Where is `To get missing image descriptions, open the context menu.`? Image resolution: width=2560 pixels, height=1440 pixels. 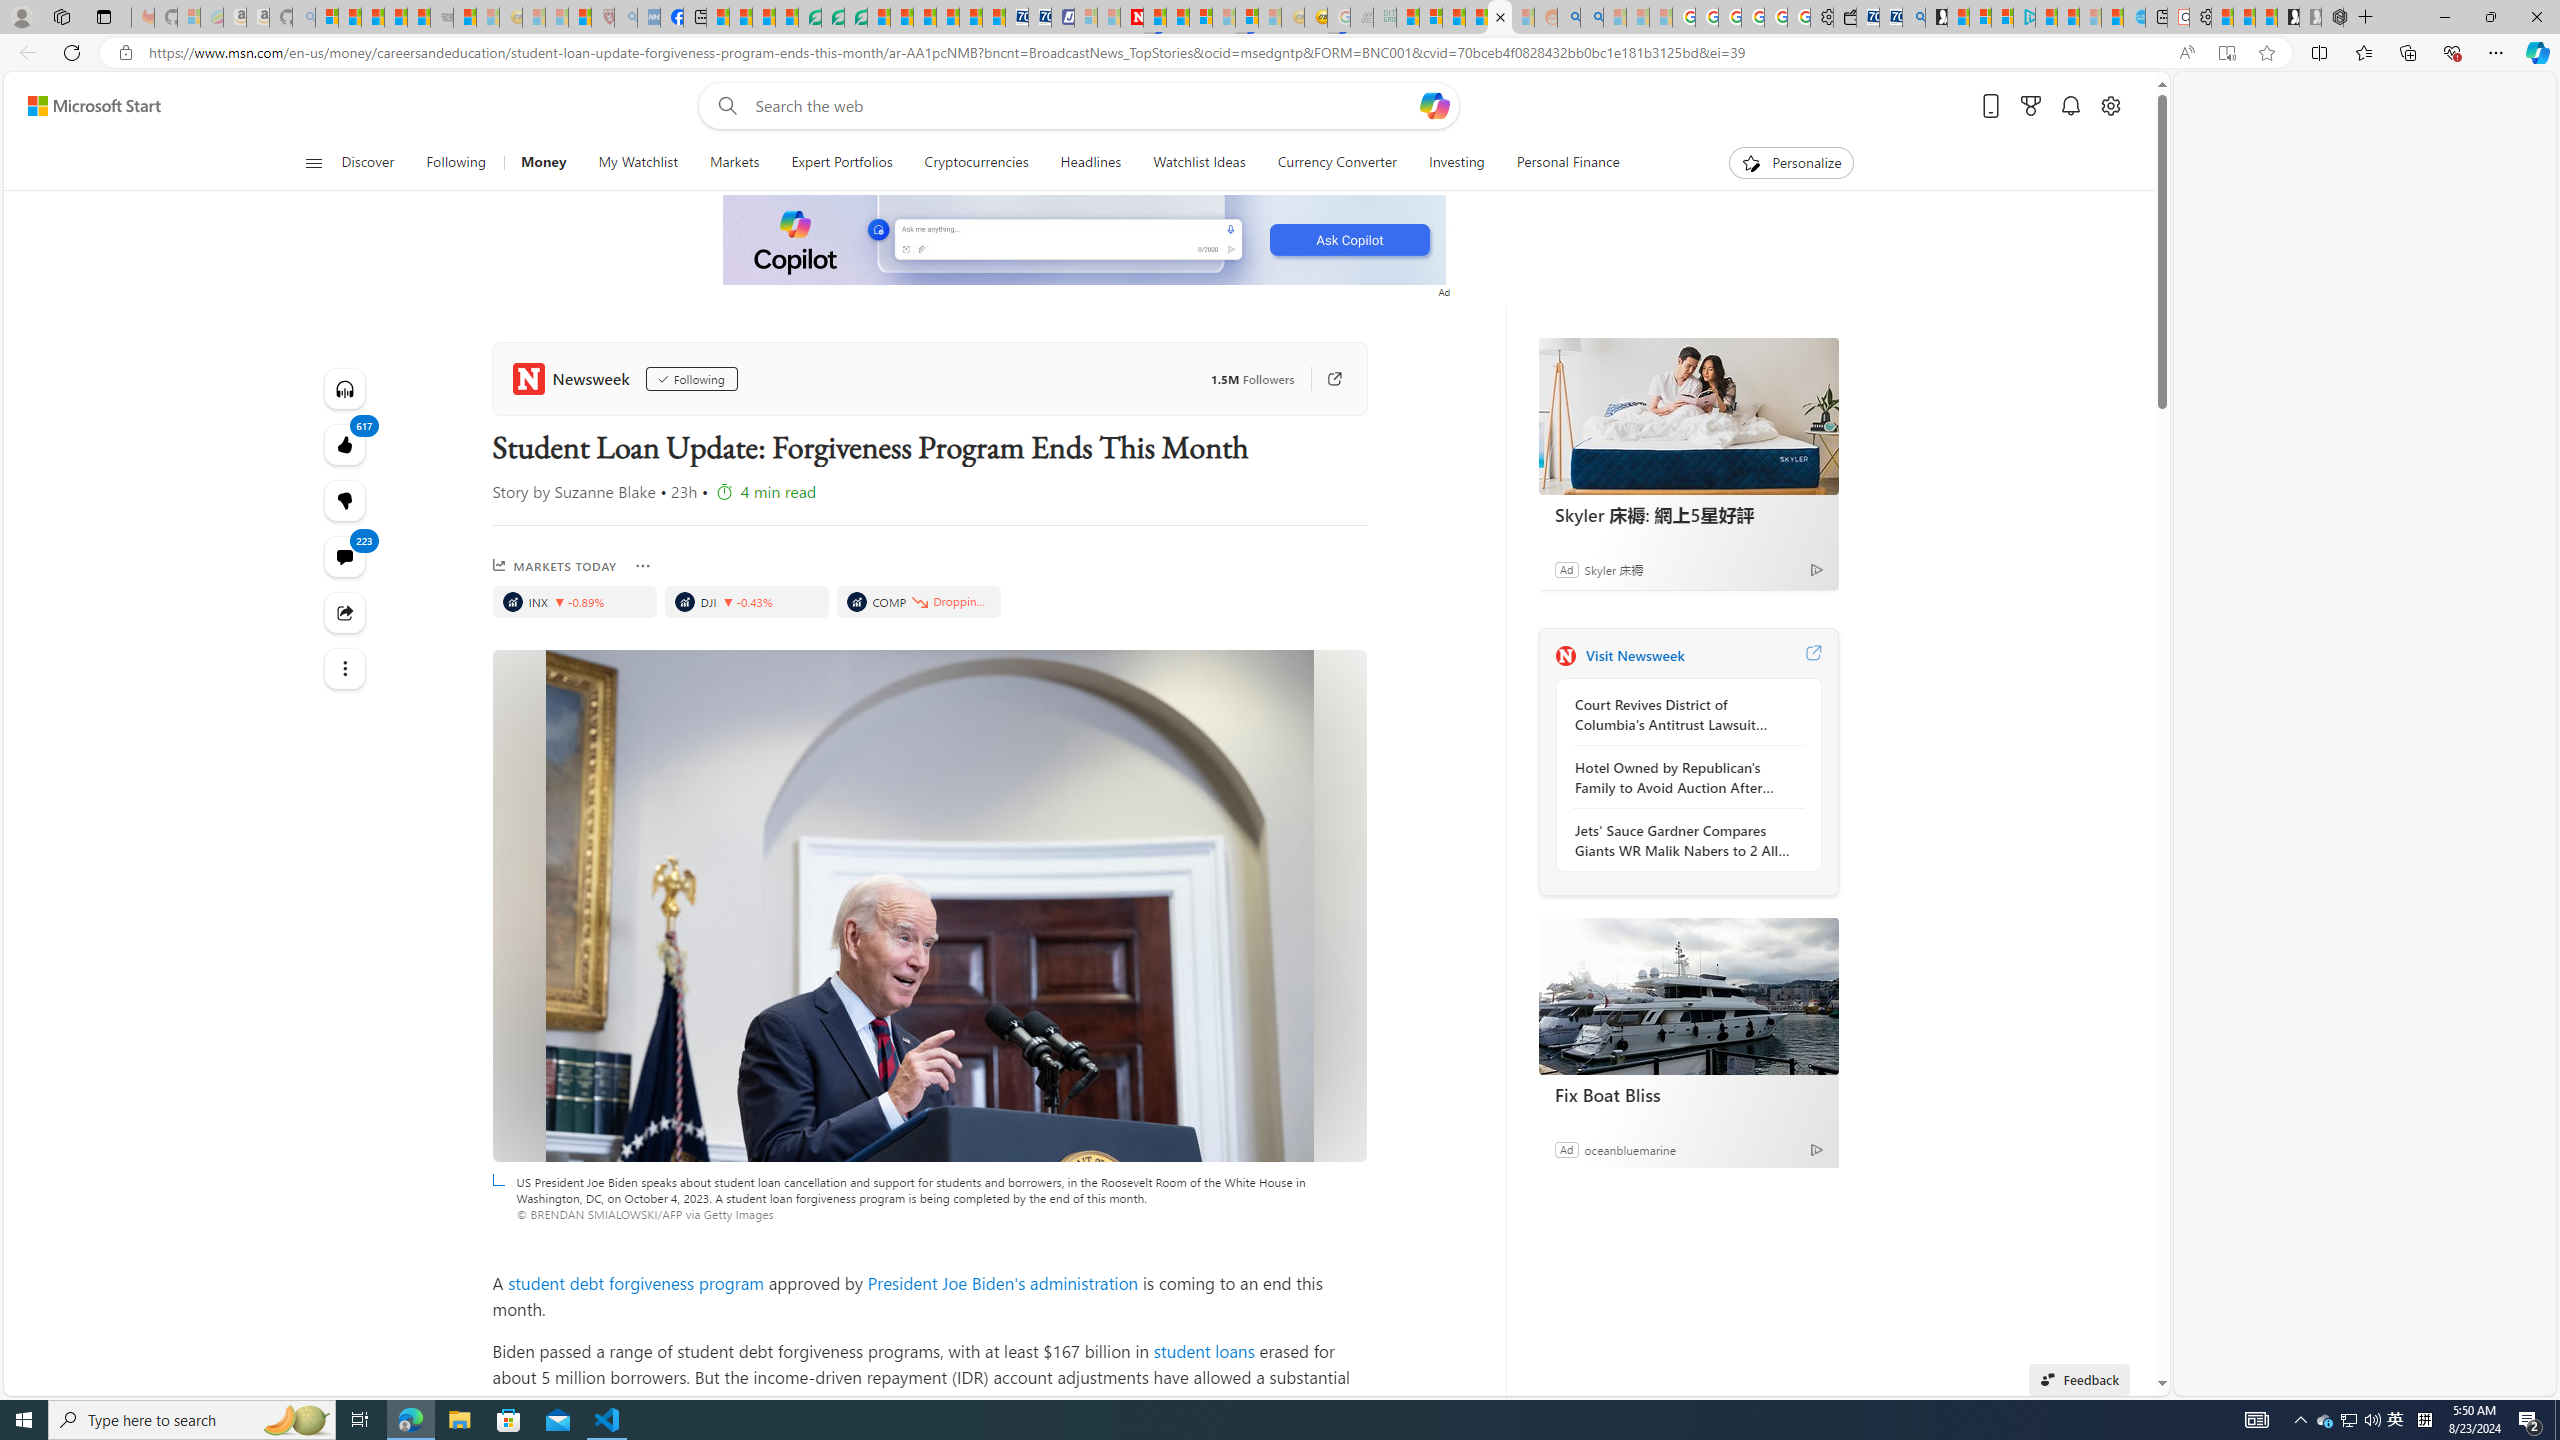
To get missing image descriptions, open the context menu. is located at coordinates (1086, 240).